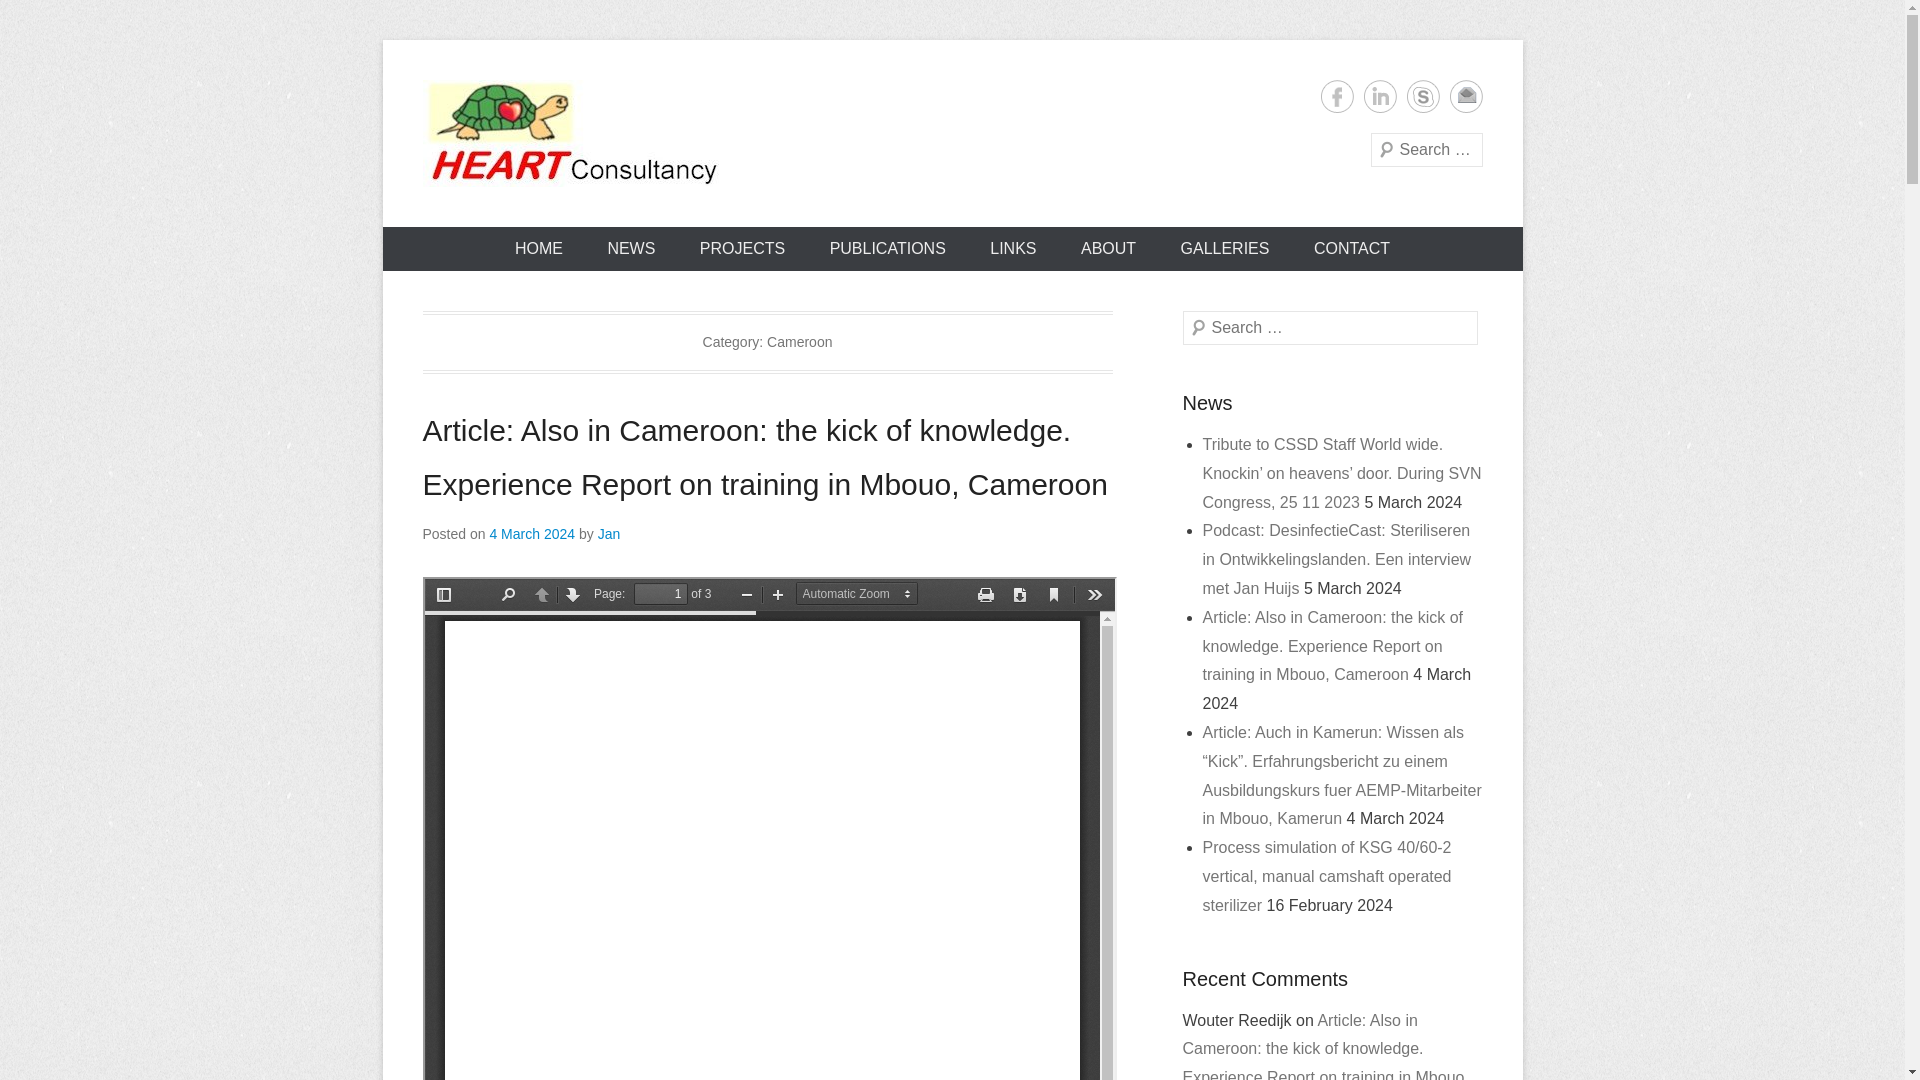 The width and height of the screenshot is (1920, 1080). Describe the element at coordinates (742, 248) in the screenshot. I see `PROJECTS` at that location.